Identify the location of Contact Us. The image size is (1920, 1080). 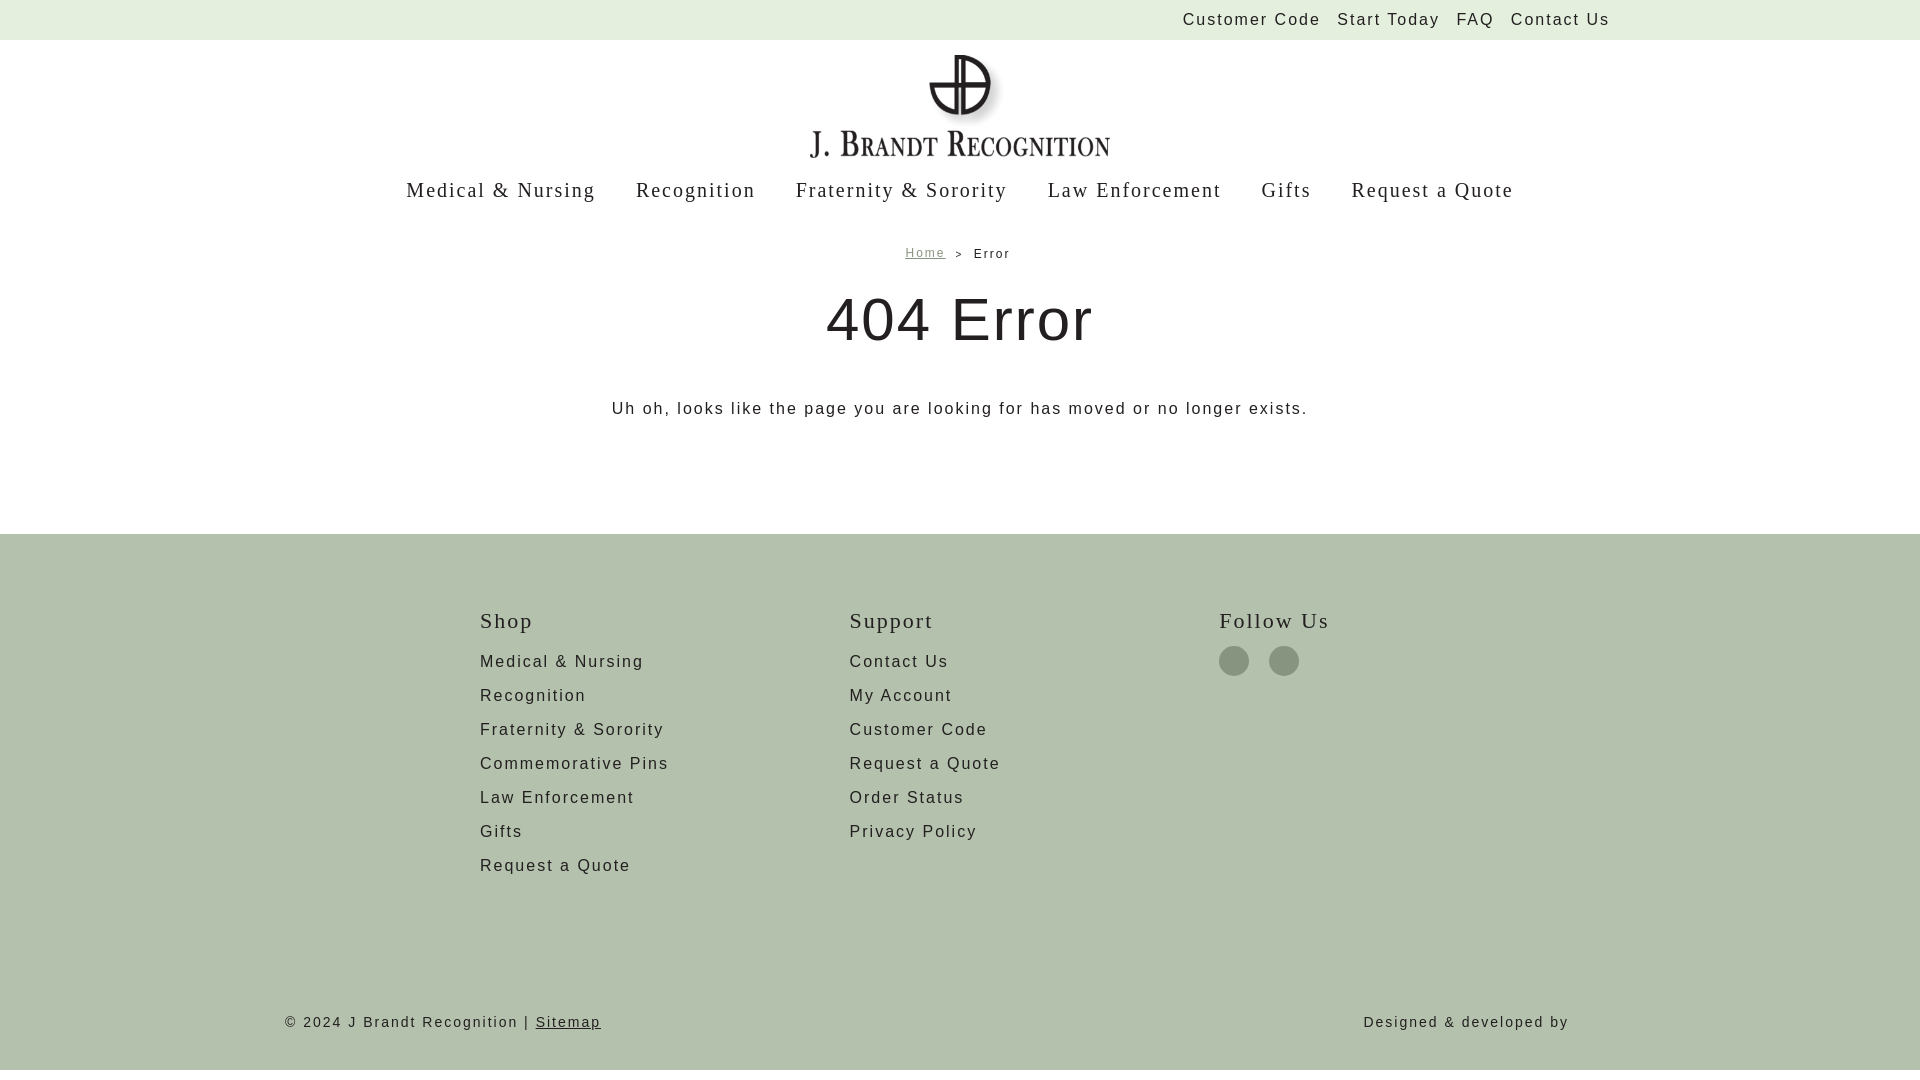
(1560, 20).